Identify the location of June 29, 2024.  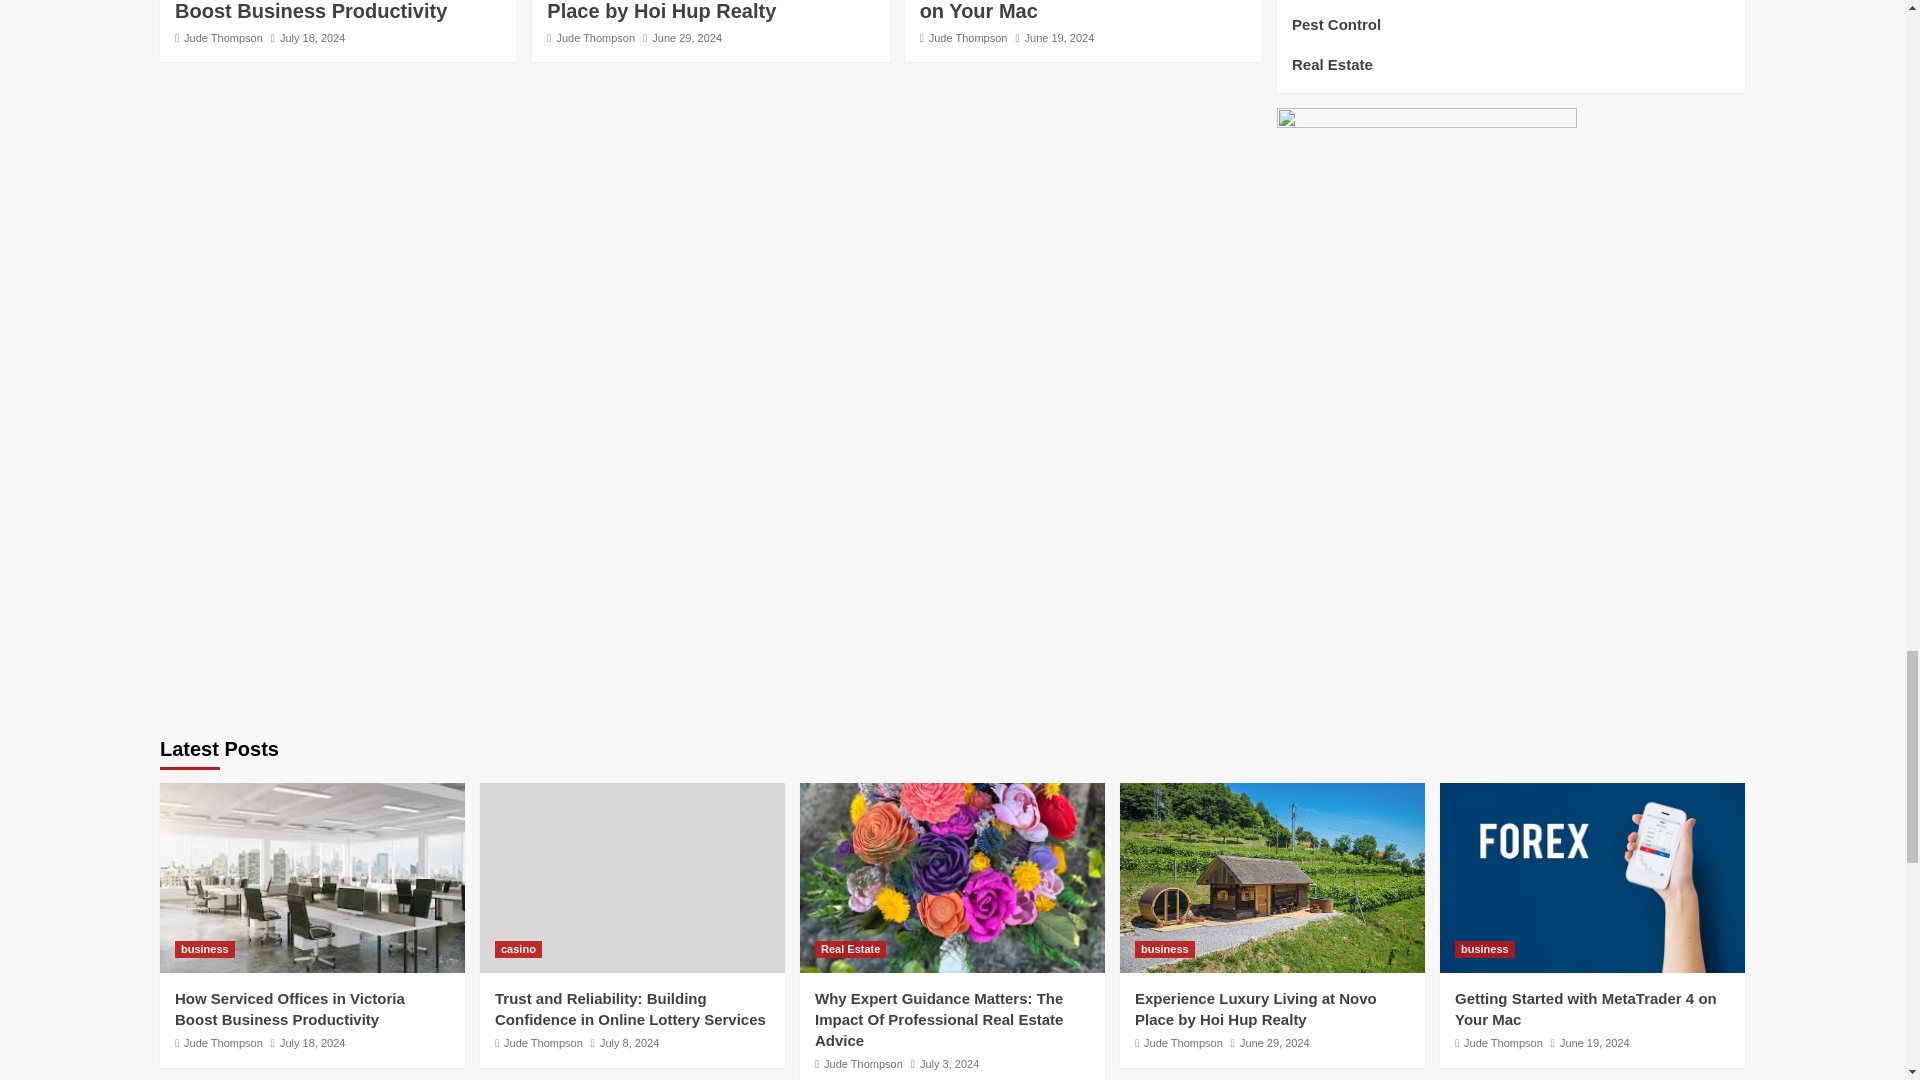
(686, 38).